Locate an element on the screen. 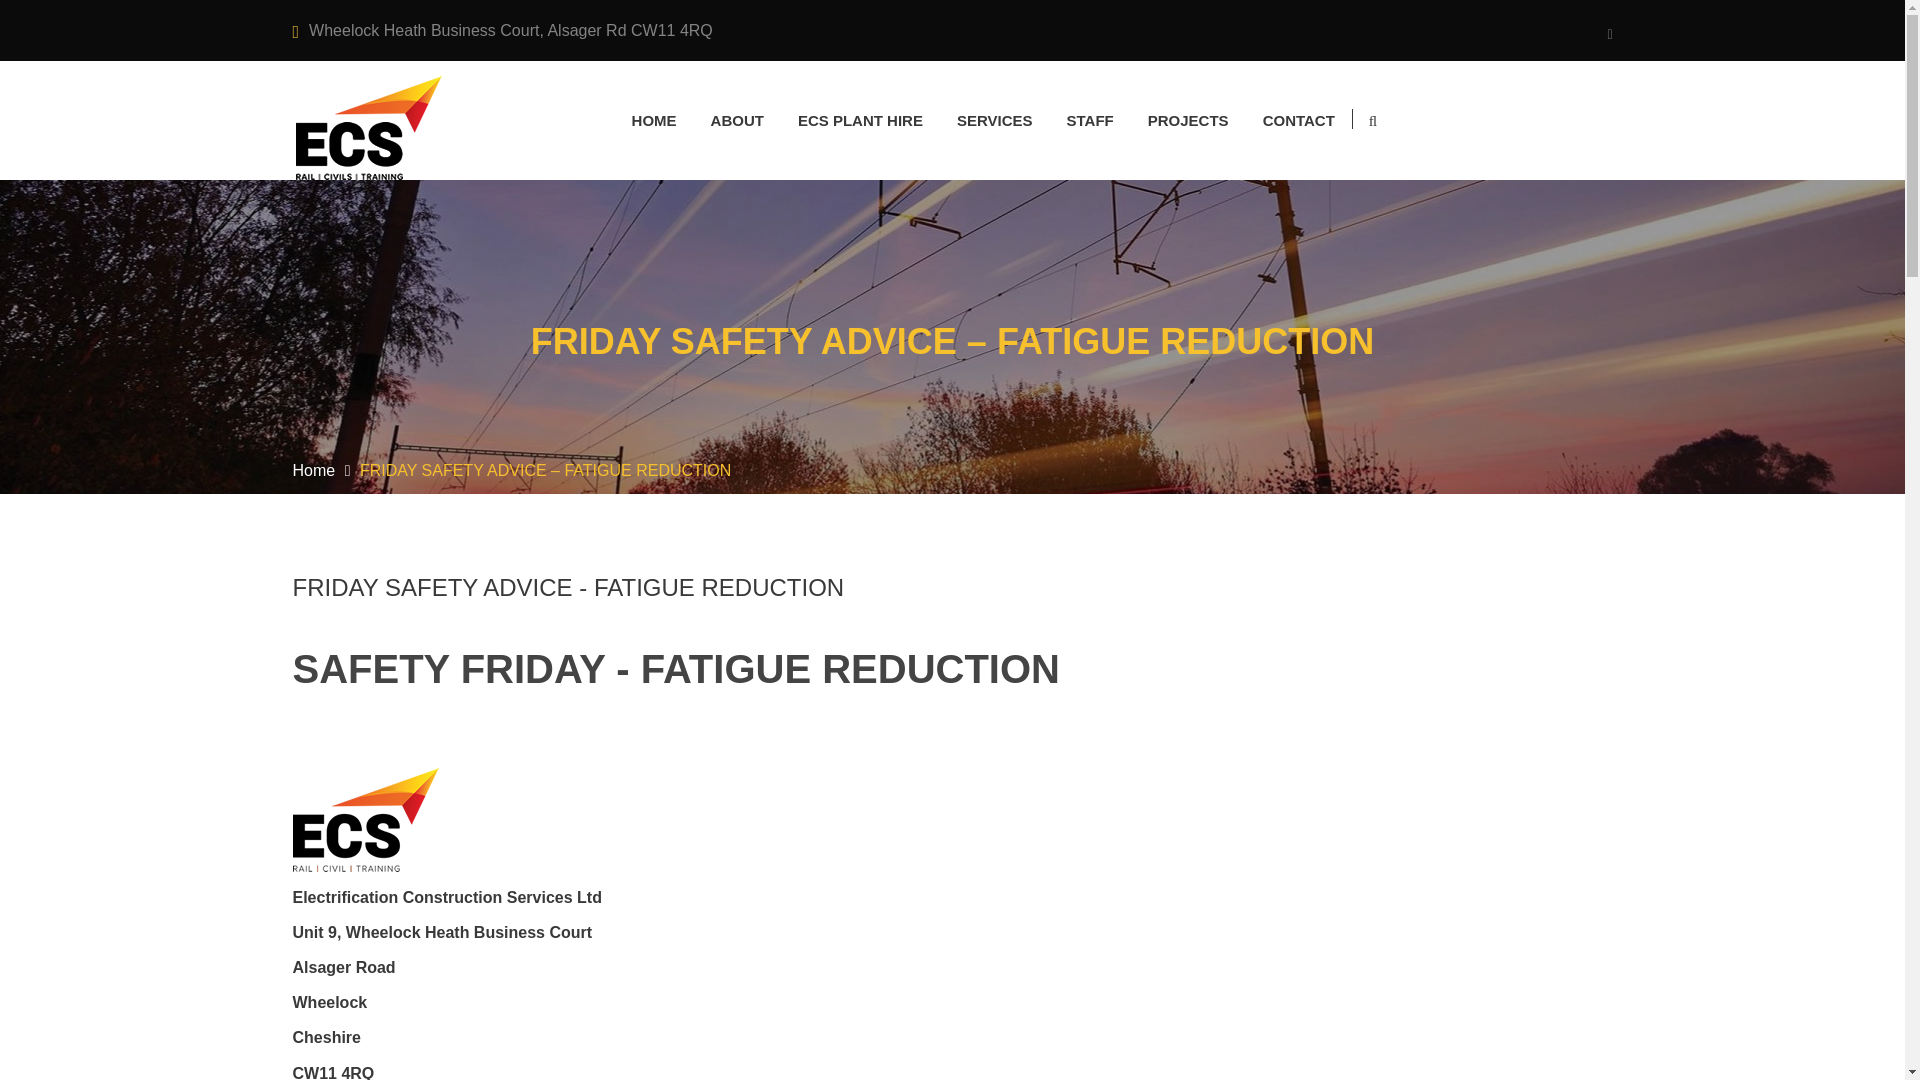 The height and width of the screenshot is (1080, 1920). HOME is located at coordinates (654, 120).